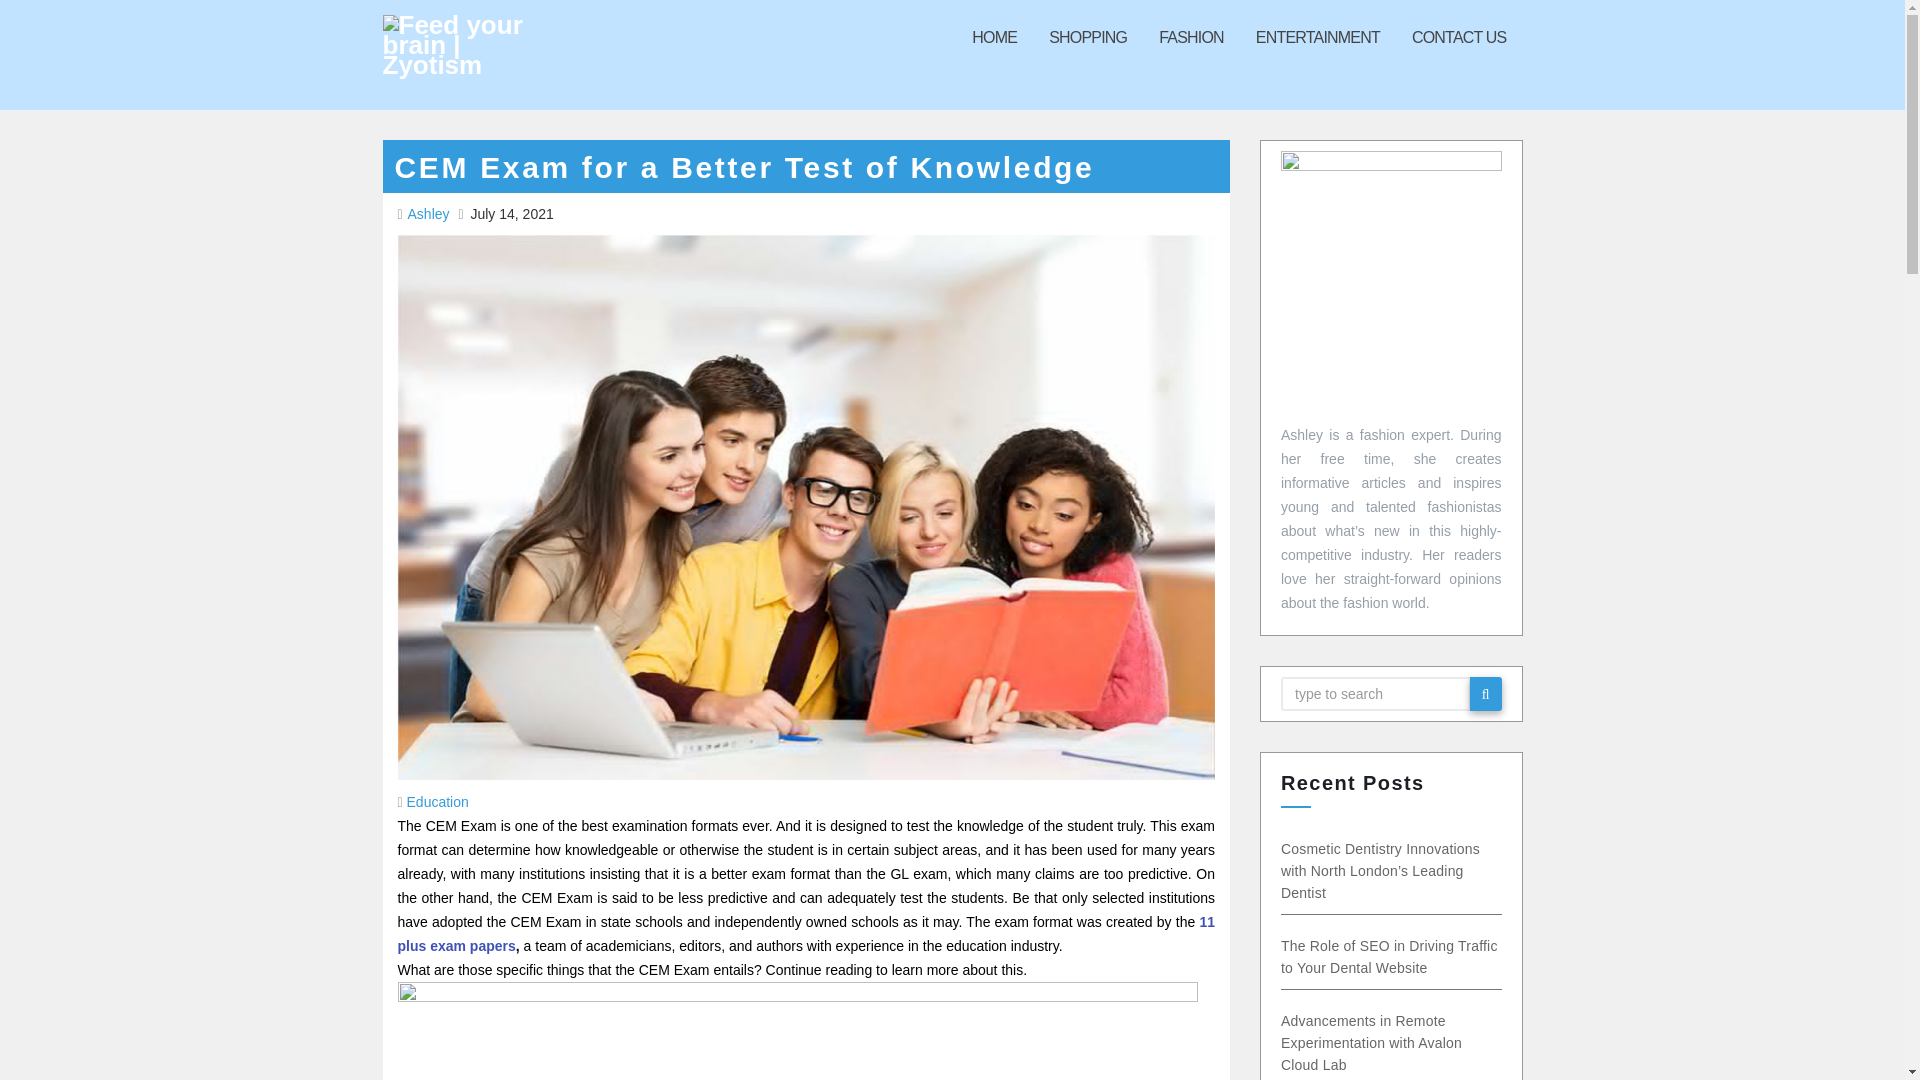  I want to click on The Role of SEO in Driving Traffic to Your Dental Website, so click(1384, 957).